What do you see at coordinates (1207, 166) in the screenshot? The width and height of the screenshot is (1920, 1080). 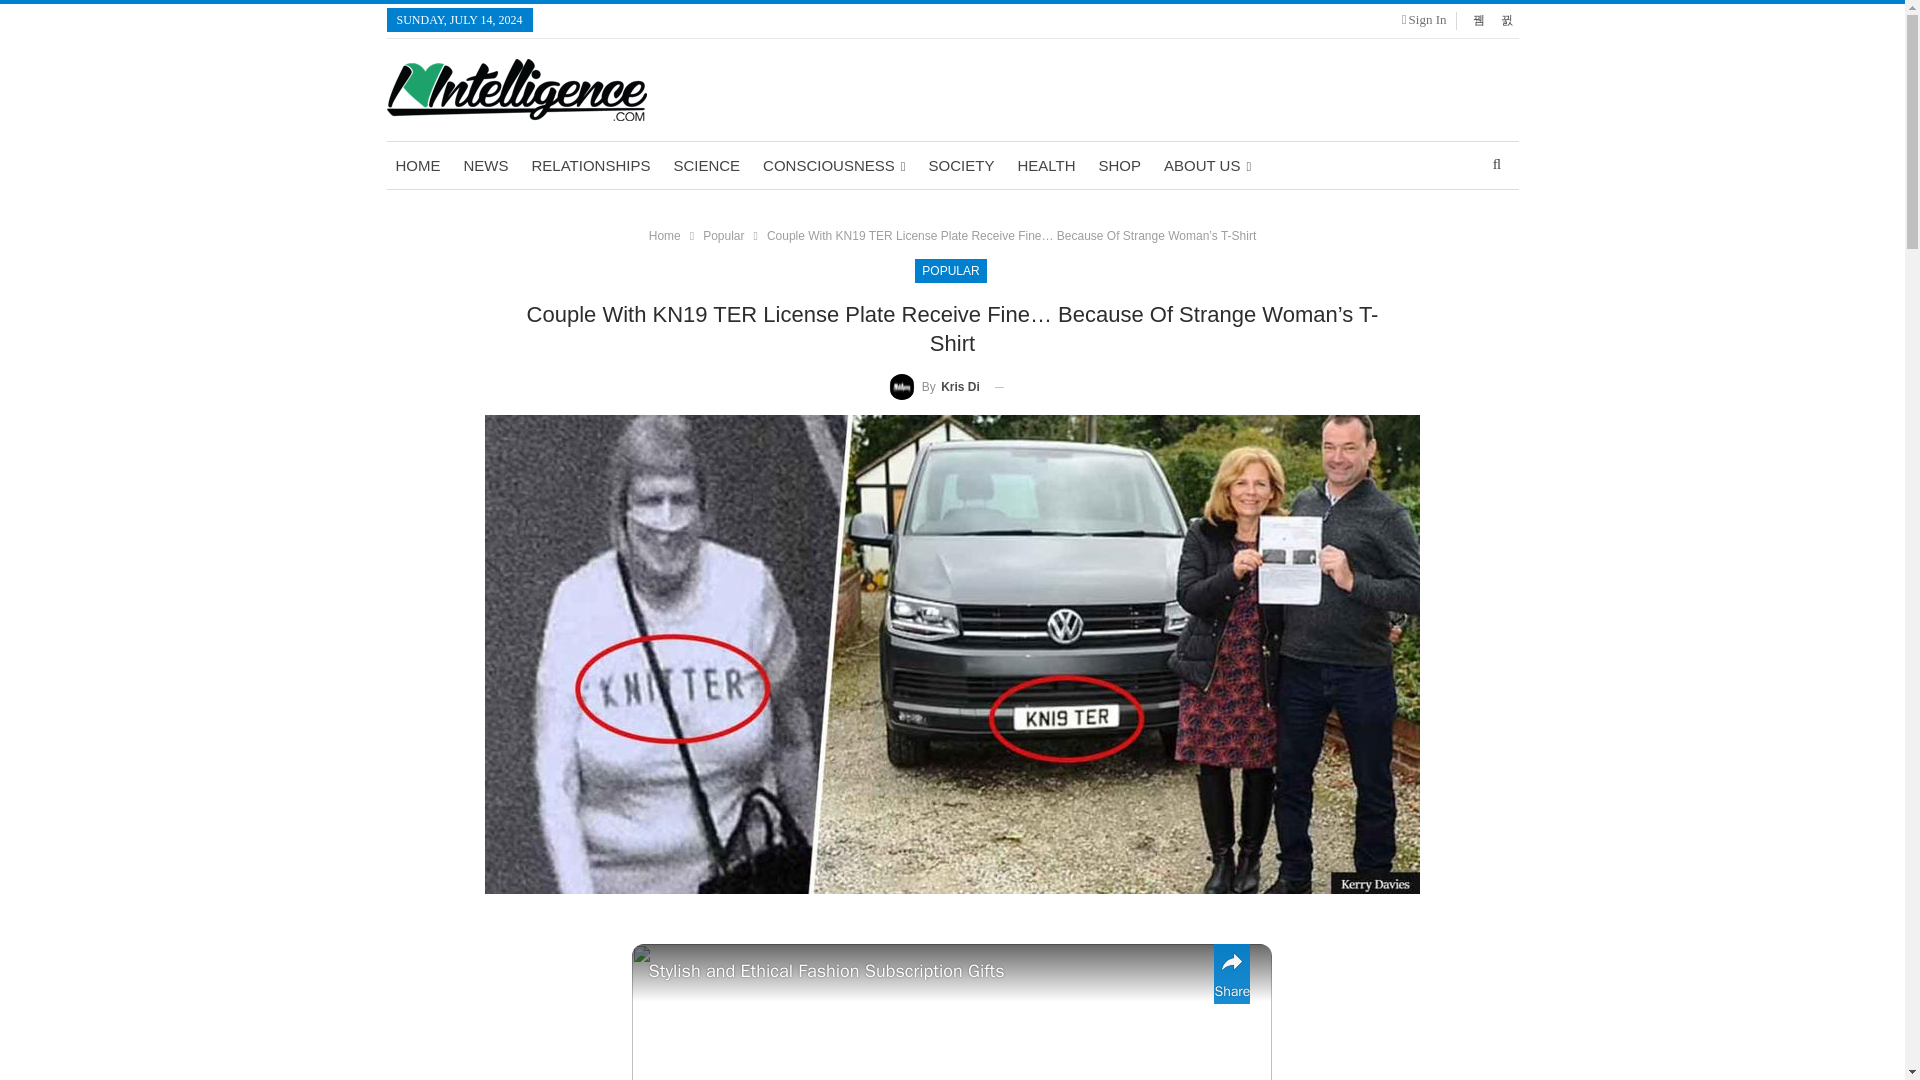 I see `ABOUT US` at bounding box center [1207, 166].